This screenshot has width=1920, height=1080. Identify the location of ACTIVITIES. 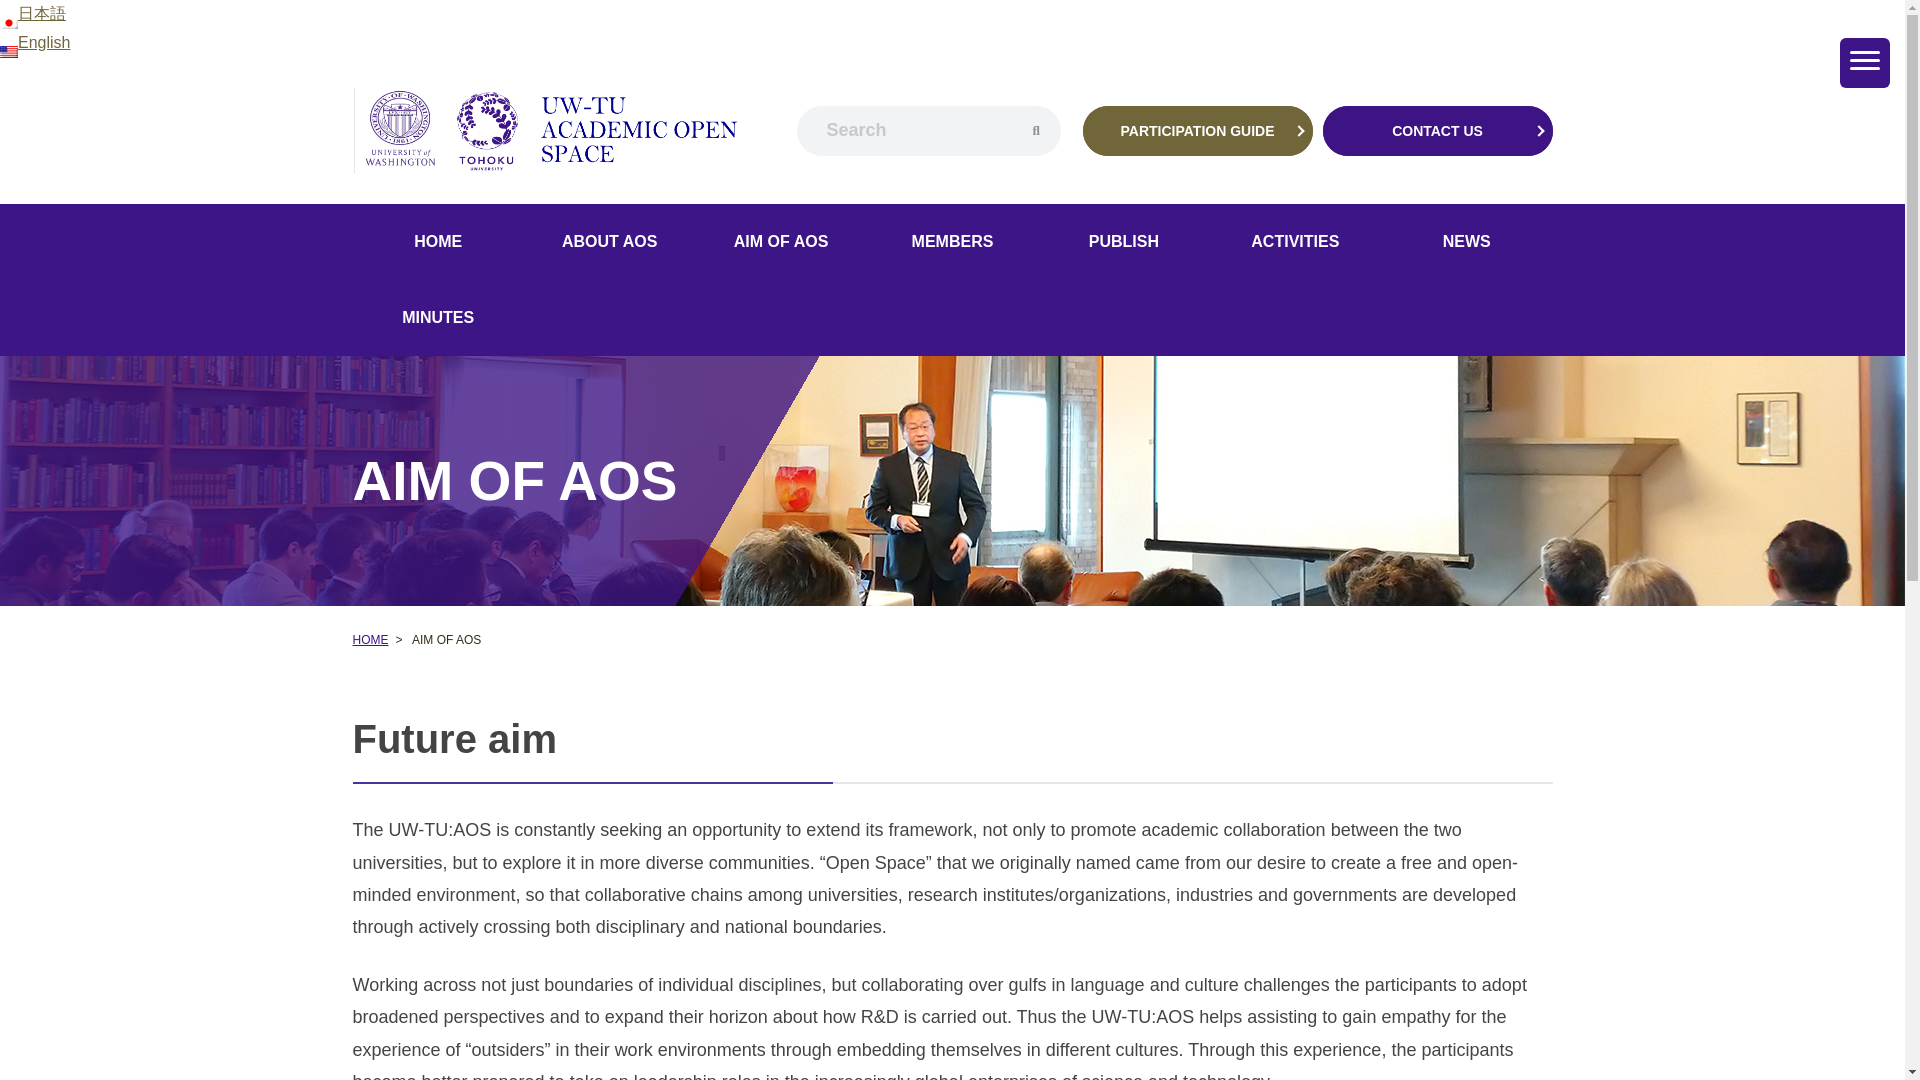
(1294, 242).